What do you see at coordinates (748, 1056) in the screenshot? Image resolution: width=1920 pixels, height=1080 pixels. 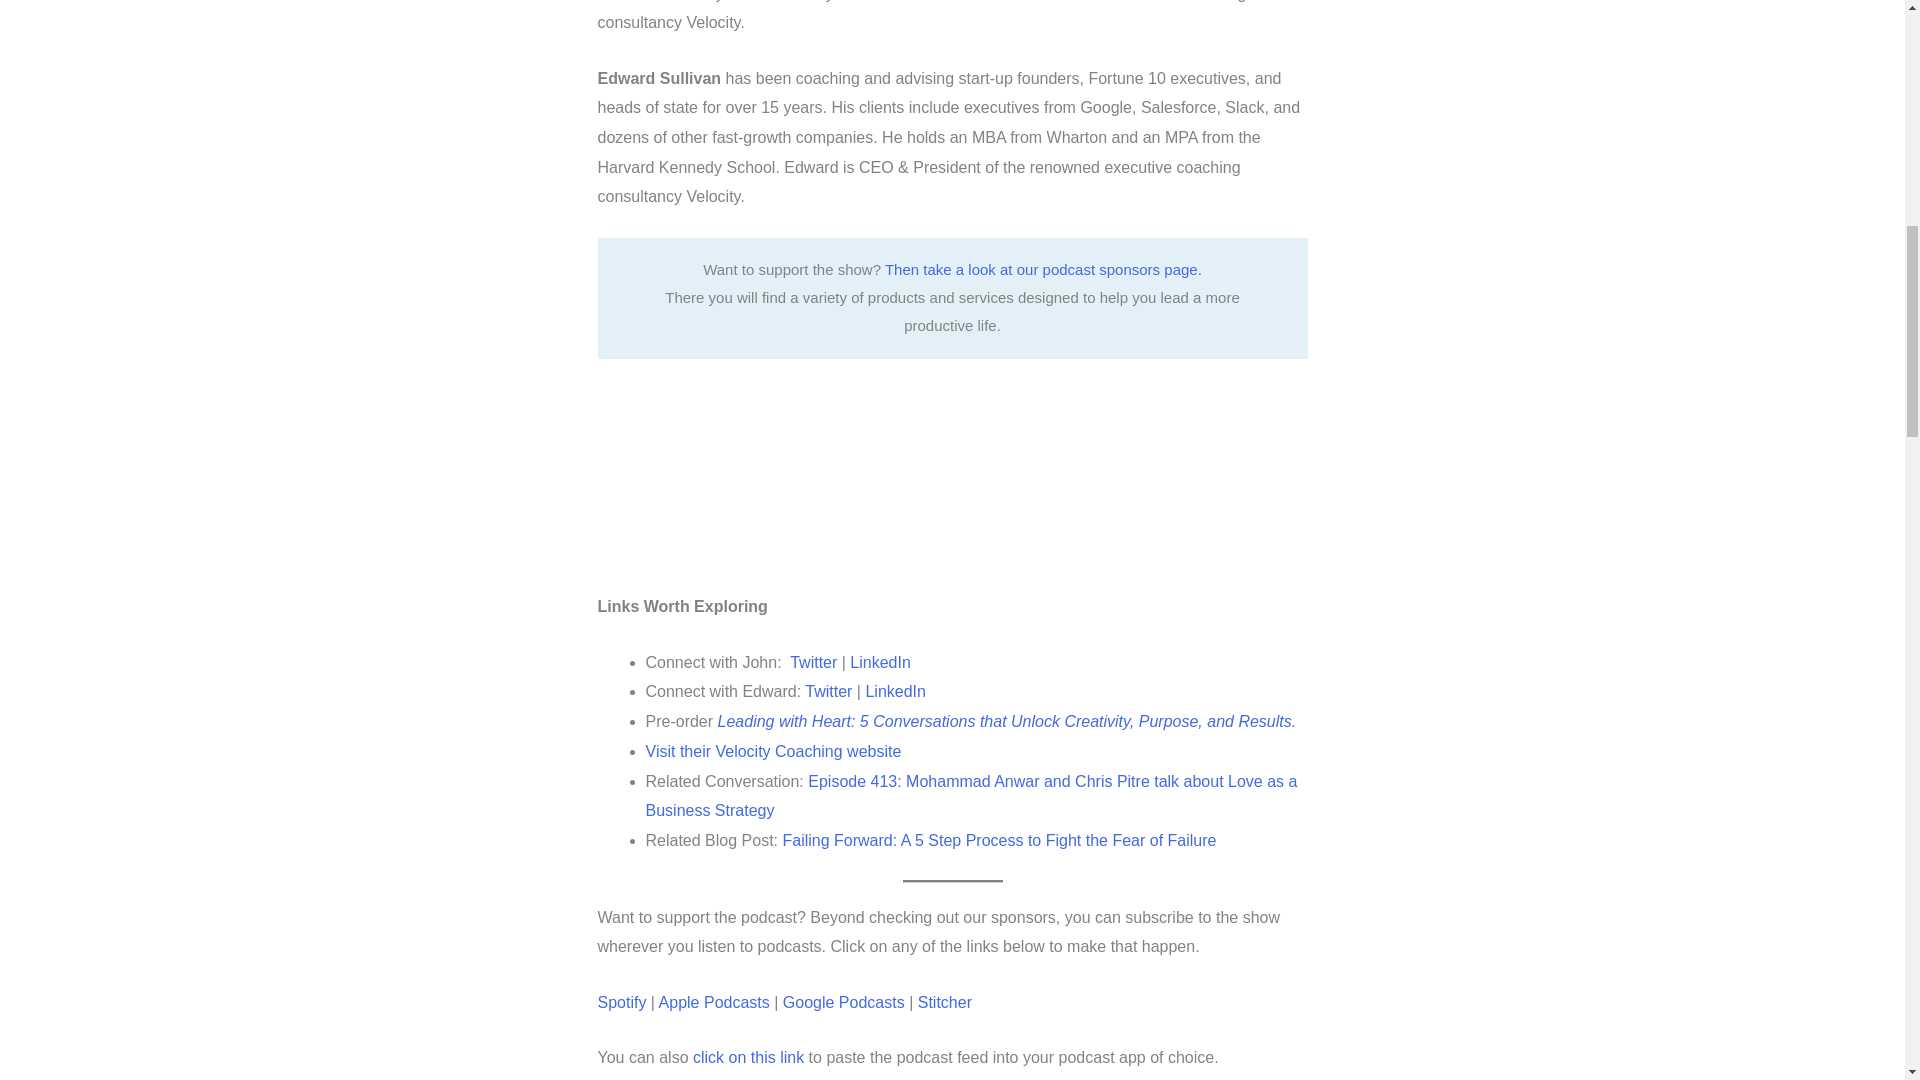 I see `click on this link` at bounding box center [748, 1056].